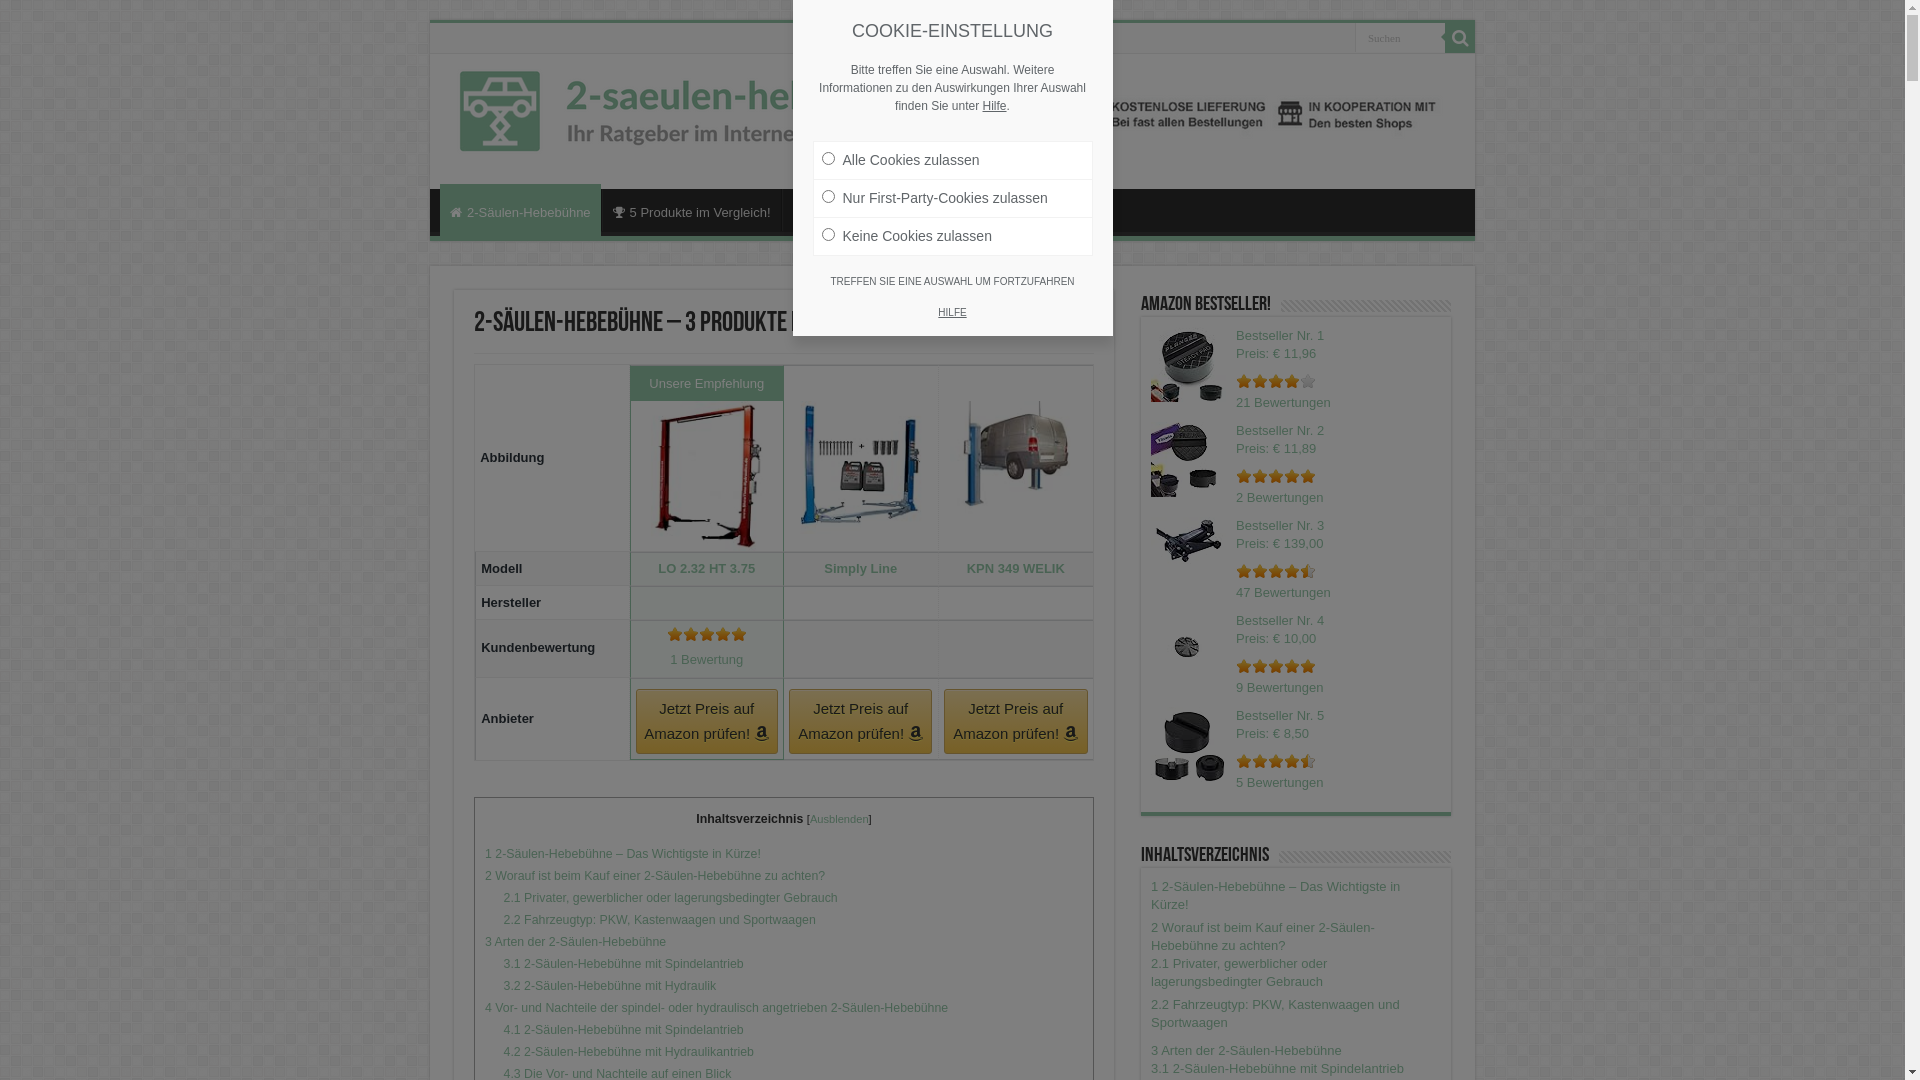 Image resolution: width=1920 pixels, height=1080 pixels. What do you see at coordinates (1276, 1014) in the screenshot?
I see `2.2 Fahrzeugtyp: PKW, Kastenwaagen und Sportwaagen` at bounding box center [1276, 1014].